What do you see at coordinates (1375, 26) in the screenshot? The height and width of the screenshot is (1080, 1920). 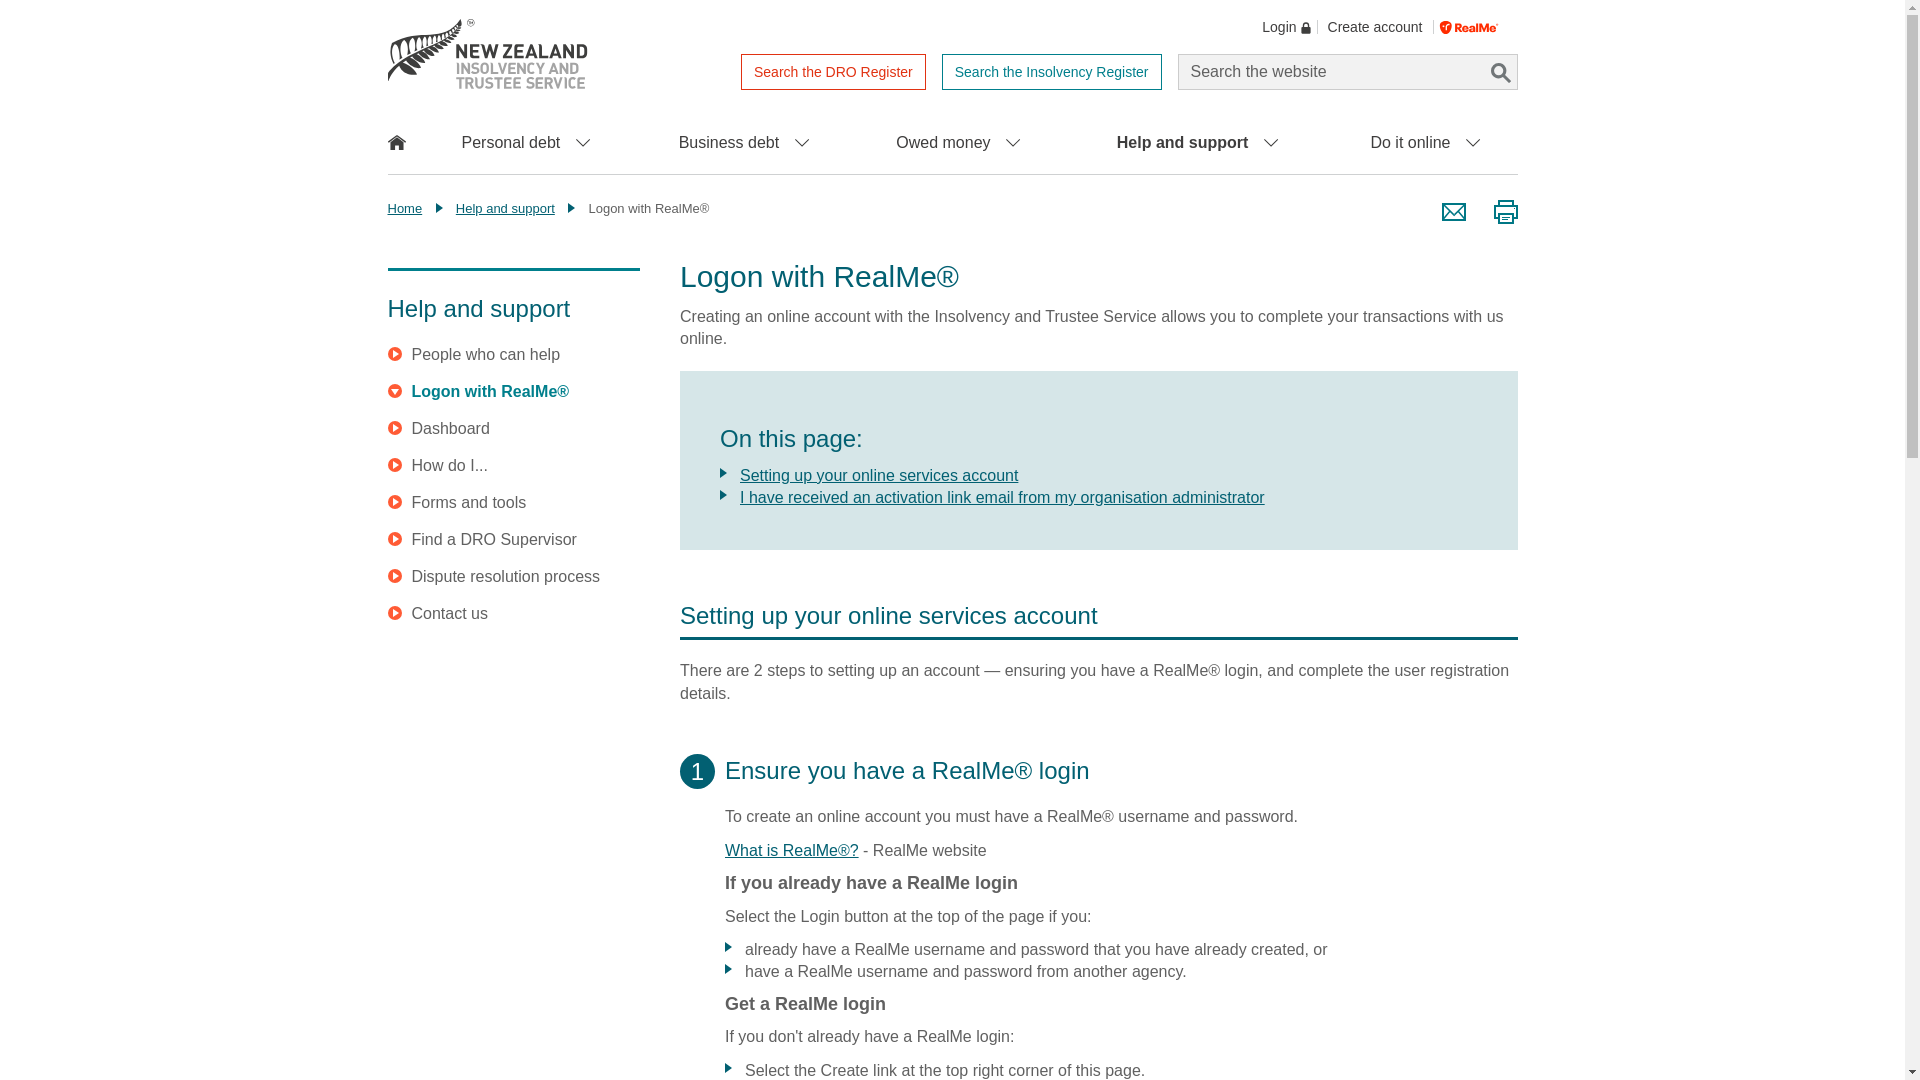 I see `Create account` at bounding box center [1375, 26].